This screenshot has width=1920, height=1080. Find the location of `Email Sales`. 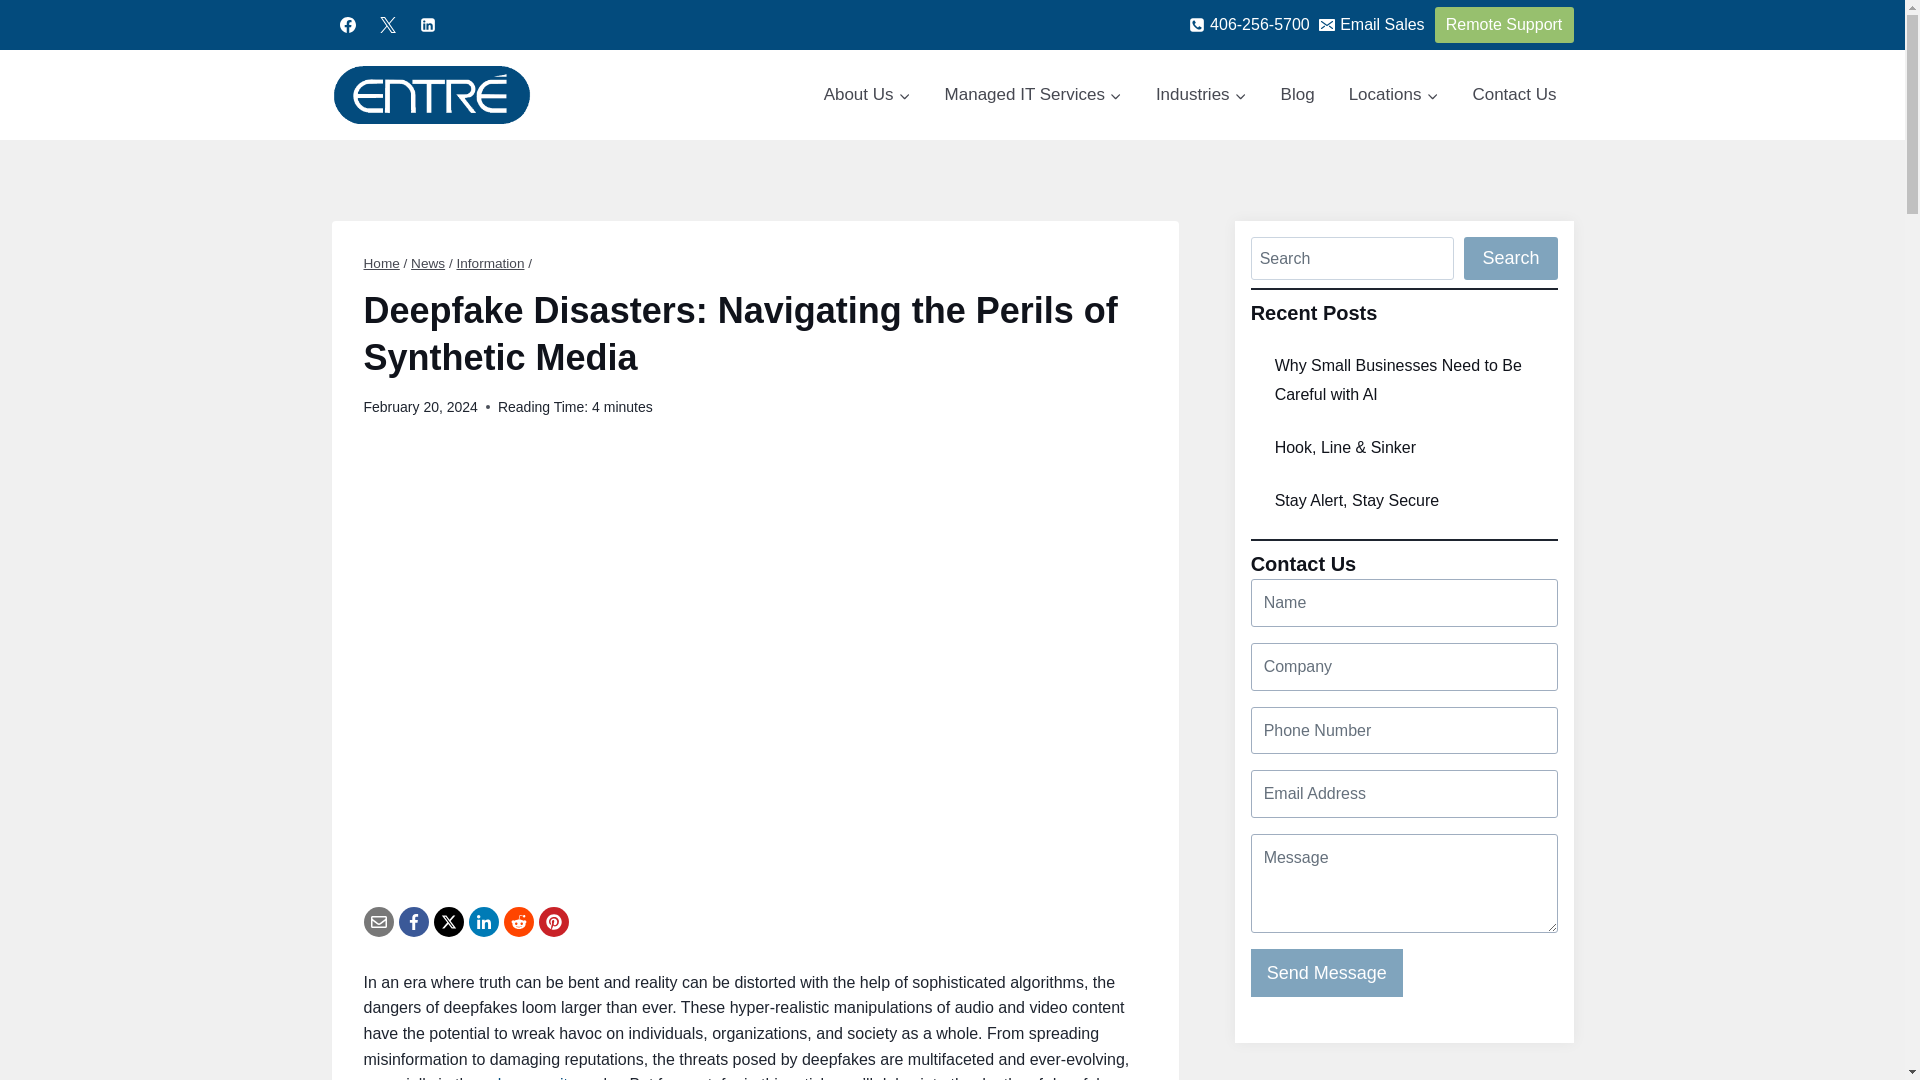

Email Sales is located at coordinates (1372, 24).